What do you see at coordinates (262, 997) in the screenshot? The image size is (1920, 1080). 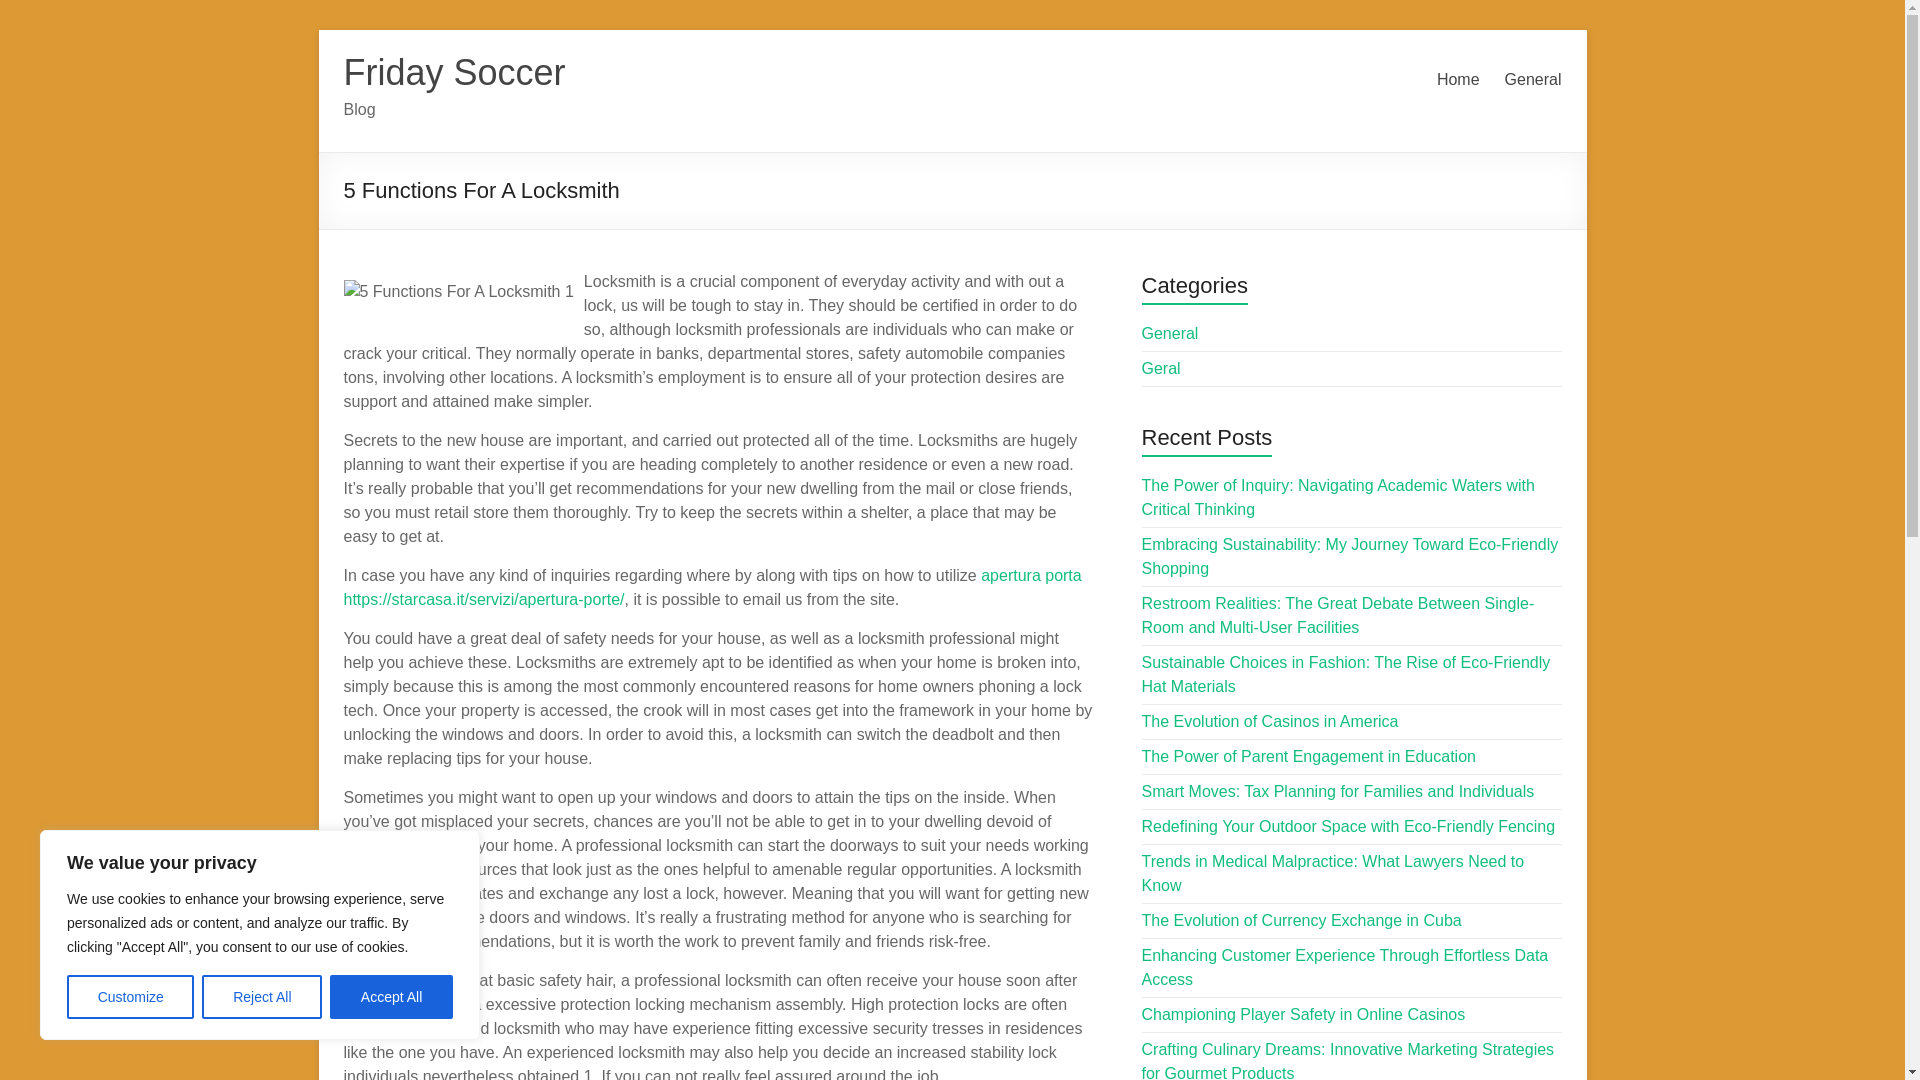 I see `Reject All` at bounding box center [262, 997].